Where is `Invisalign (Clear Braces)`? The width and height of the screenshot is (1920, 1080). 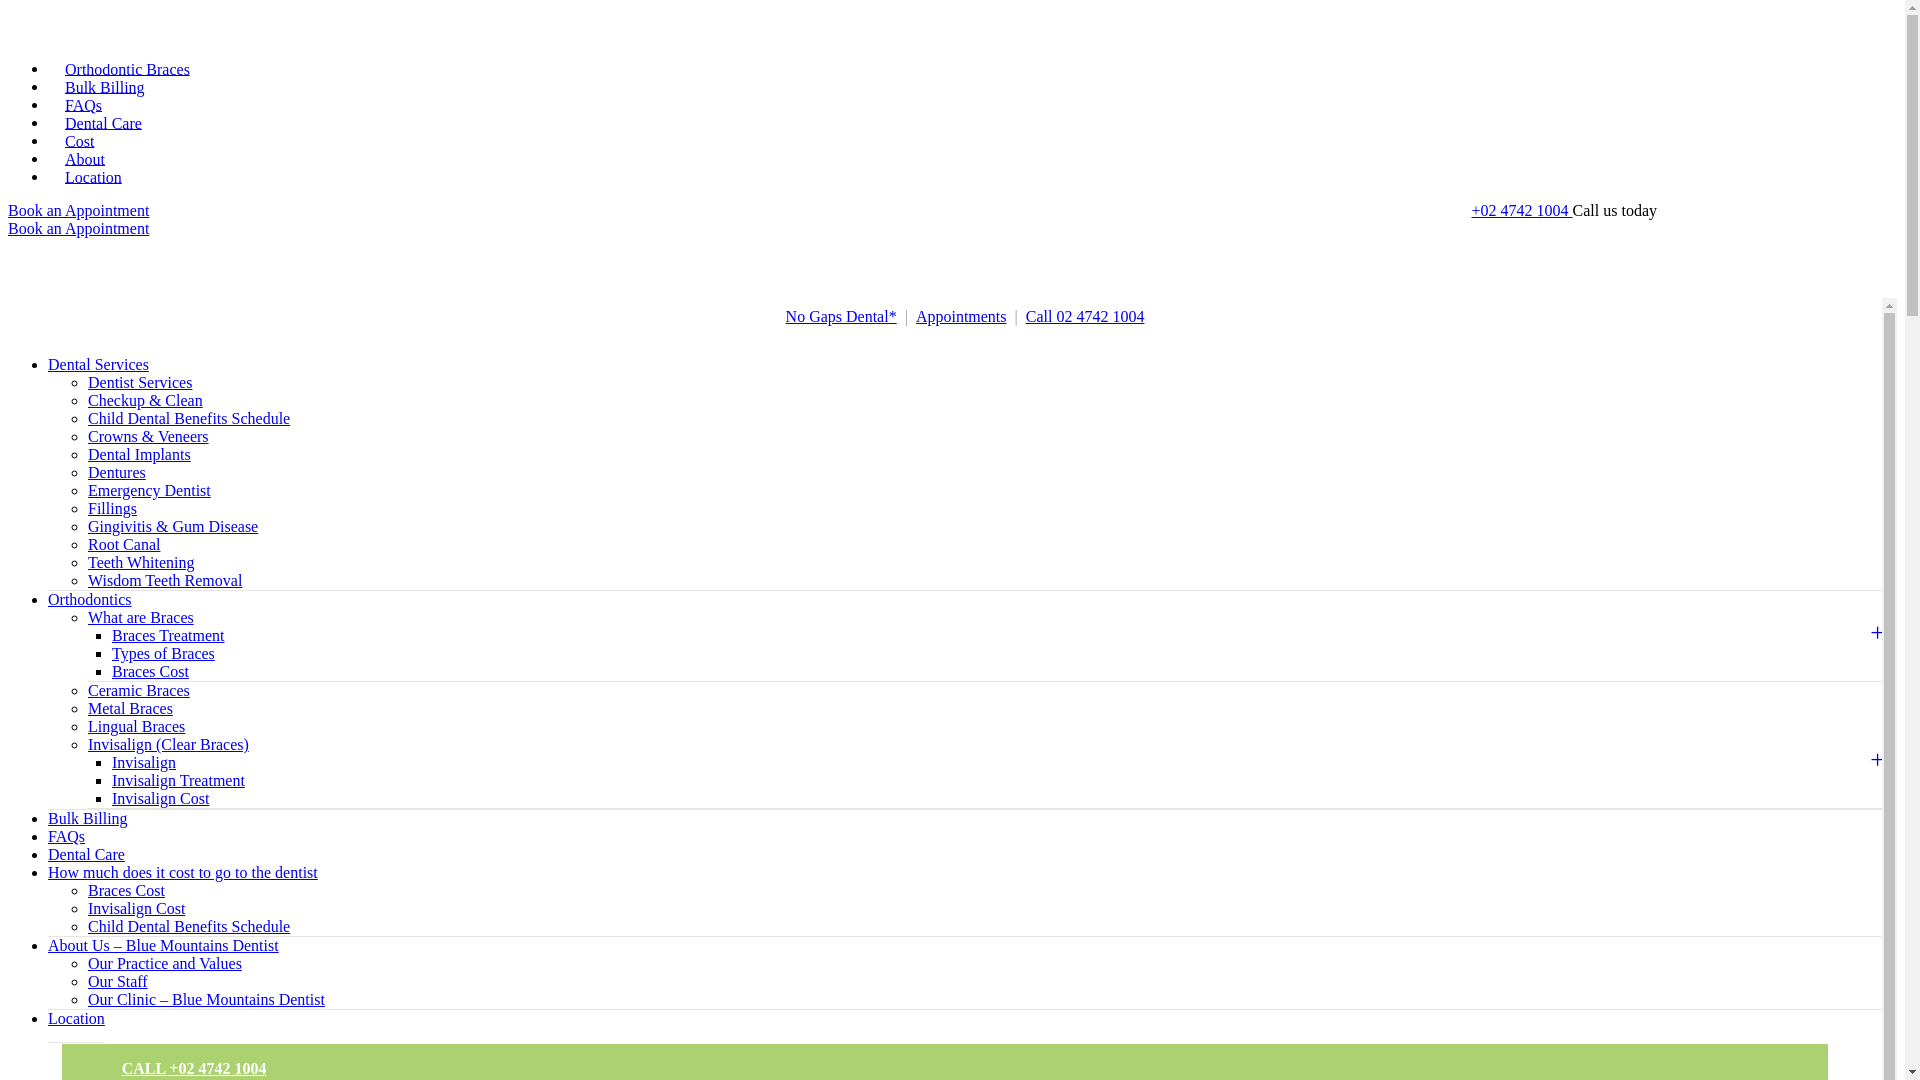
Invisalign (Clear Braces) is located at coordinates (168, 744).